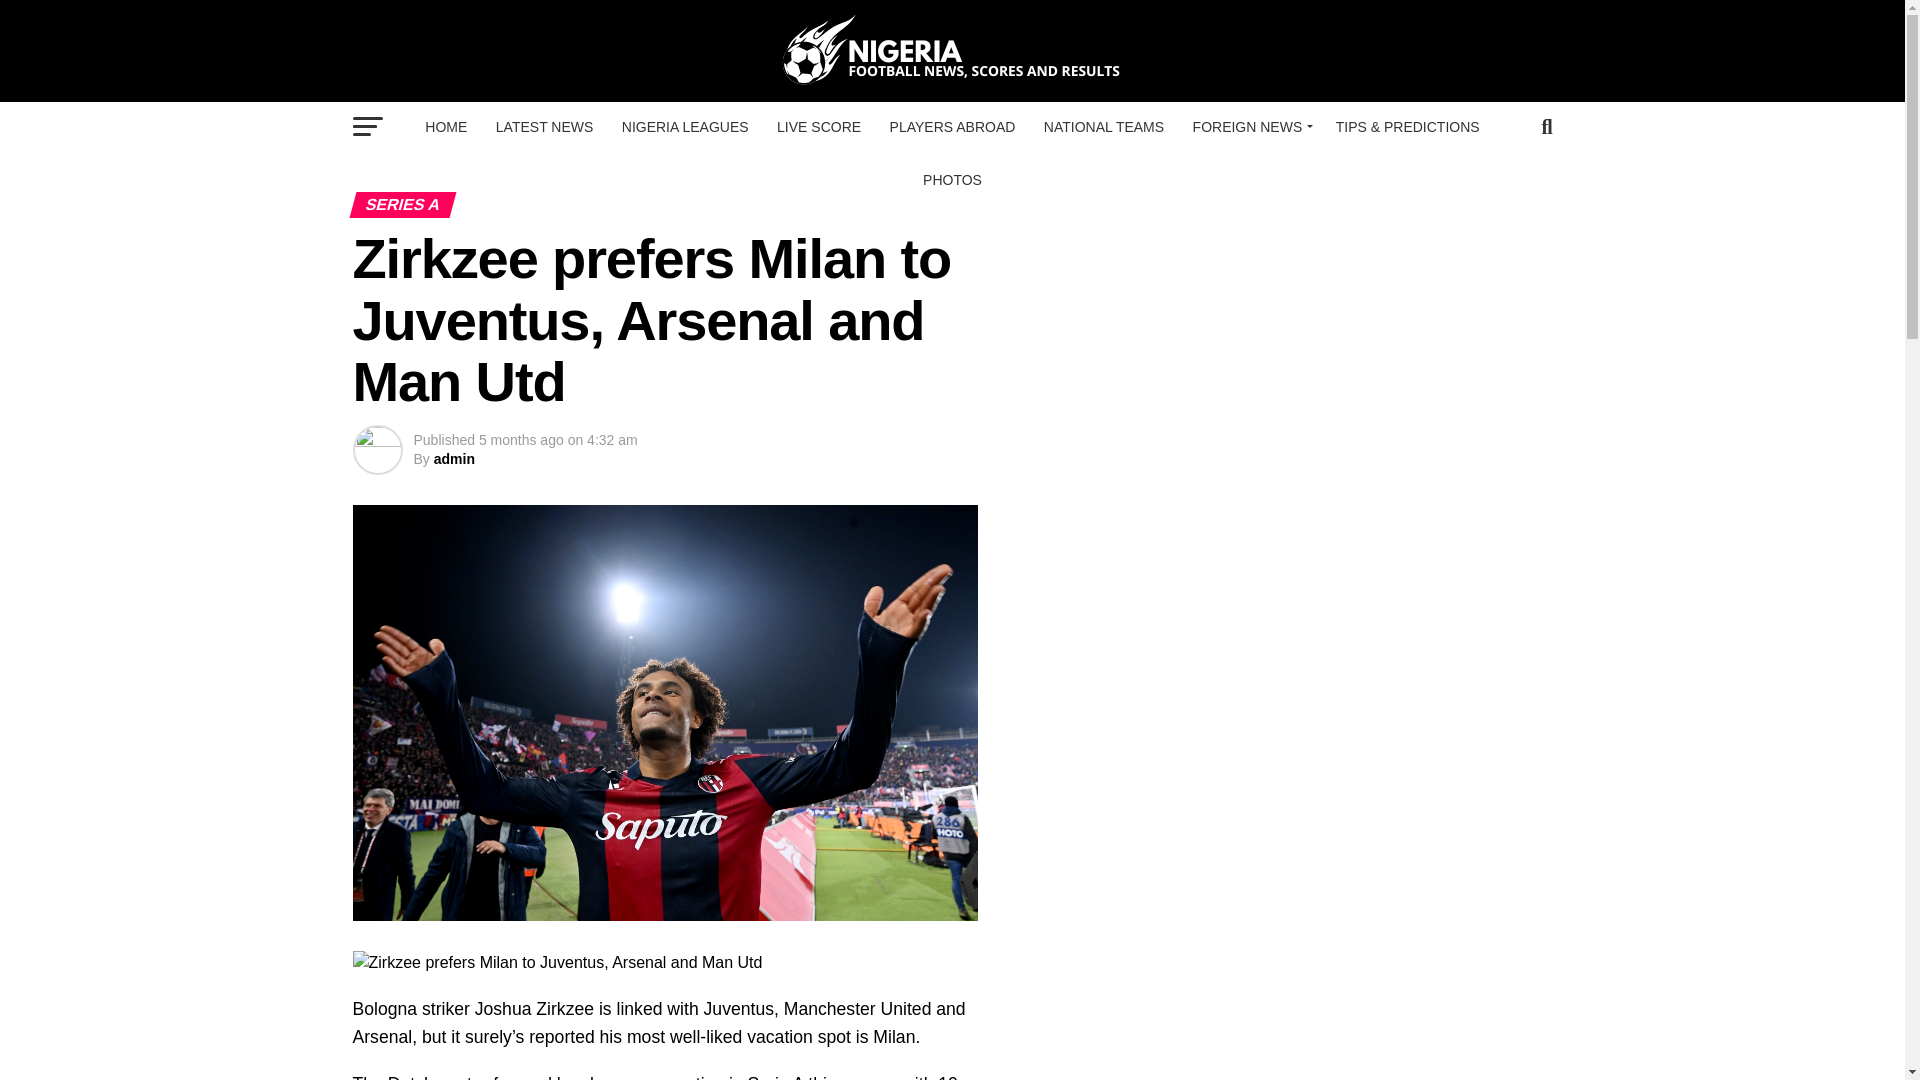 This screenshot has height=1080, width=1920. I want to click on LIVE SCORE, so click(818, 126).